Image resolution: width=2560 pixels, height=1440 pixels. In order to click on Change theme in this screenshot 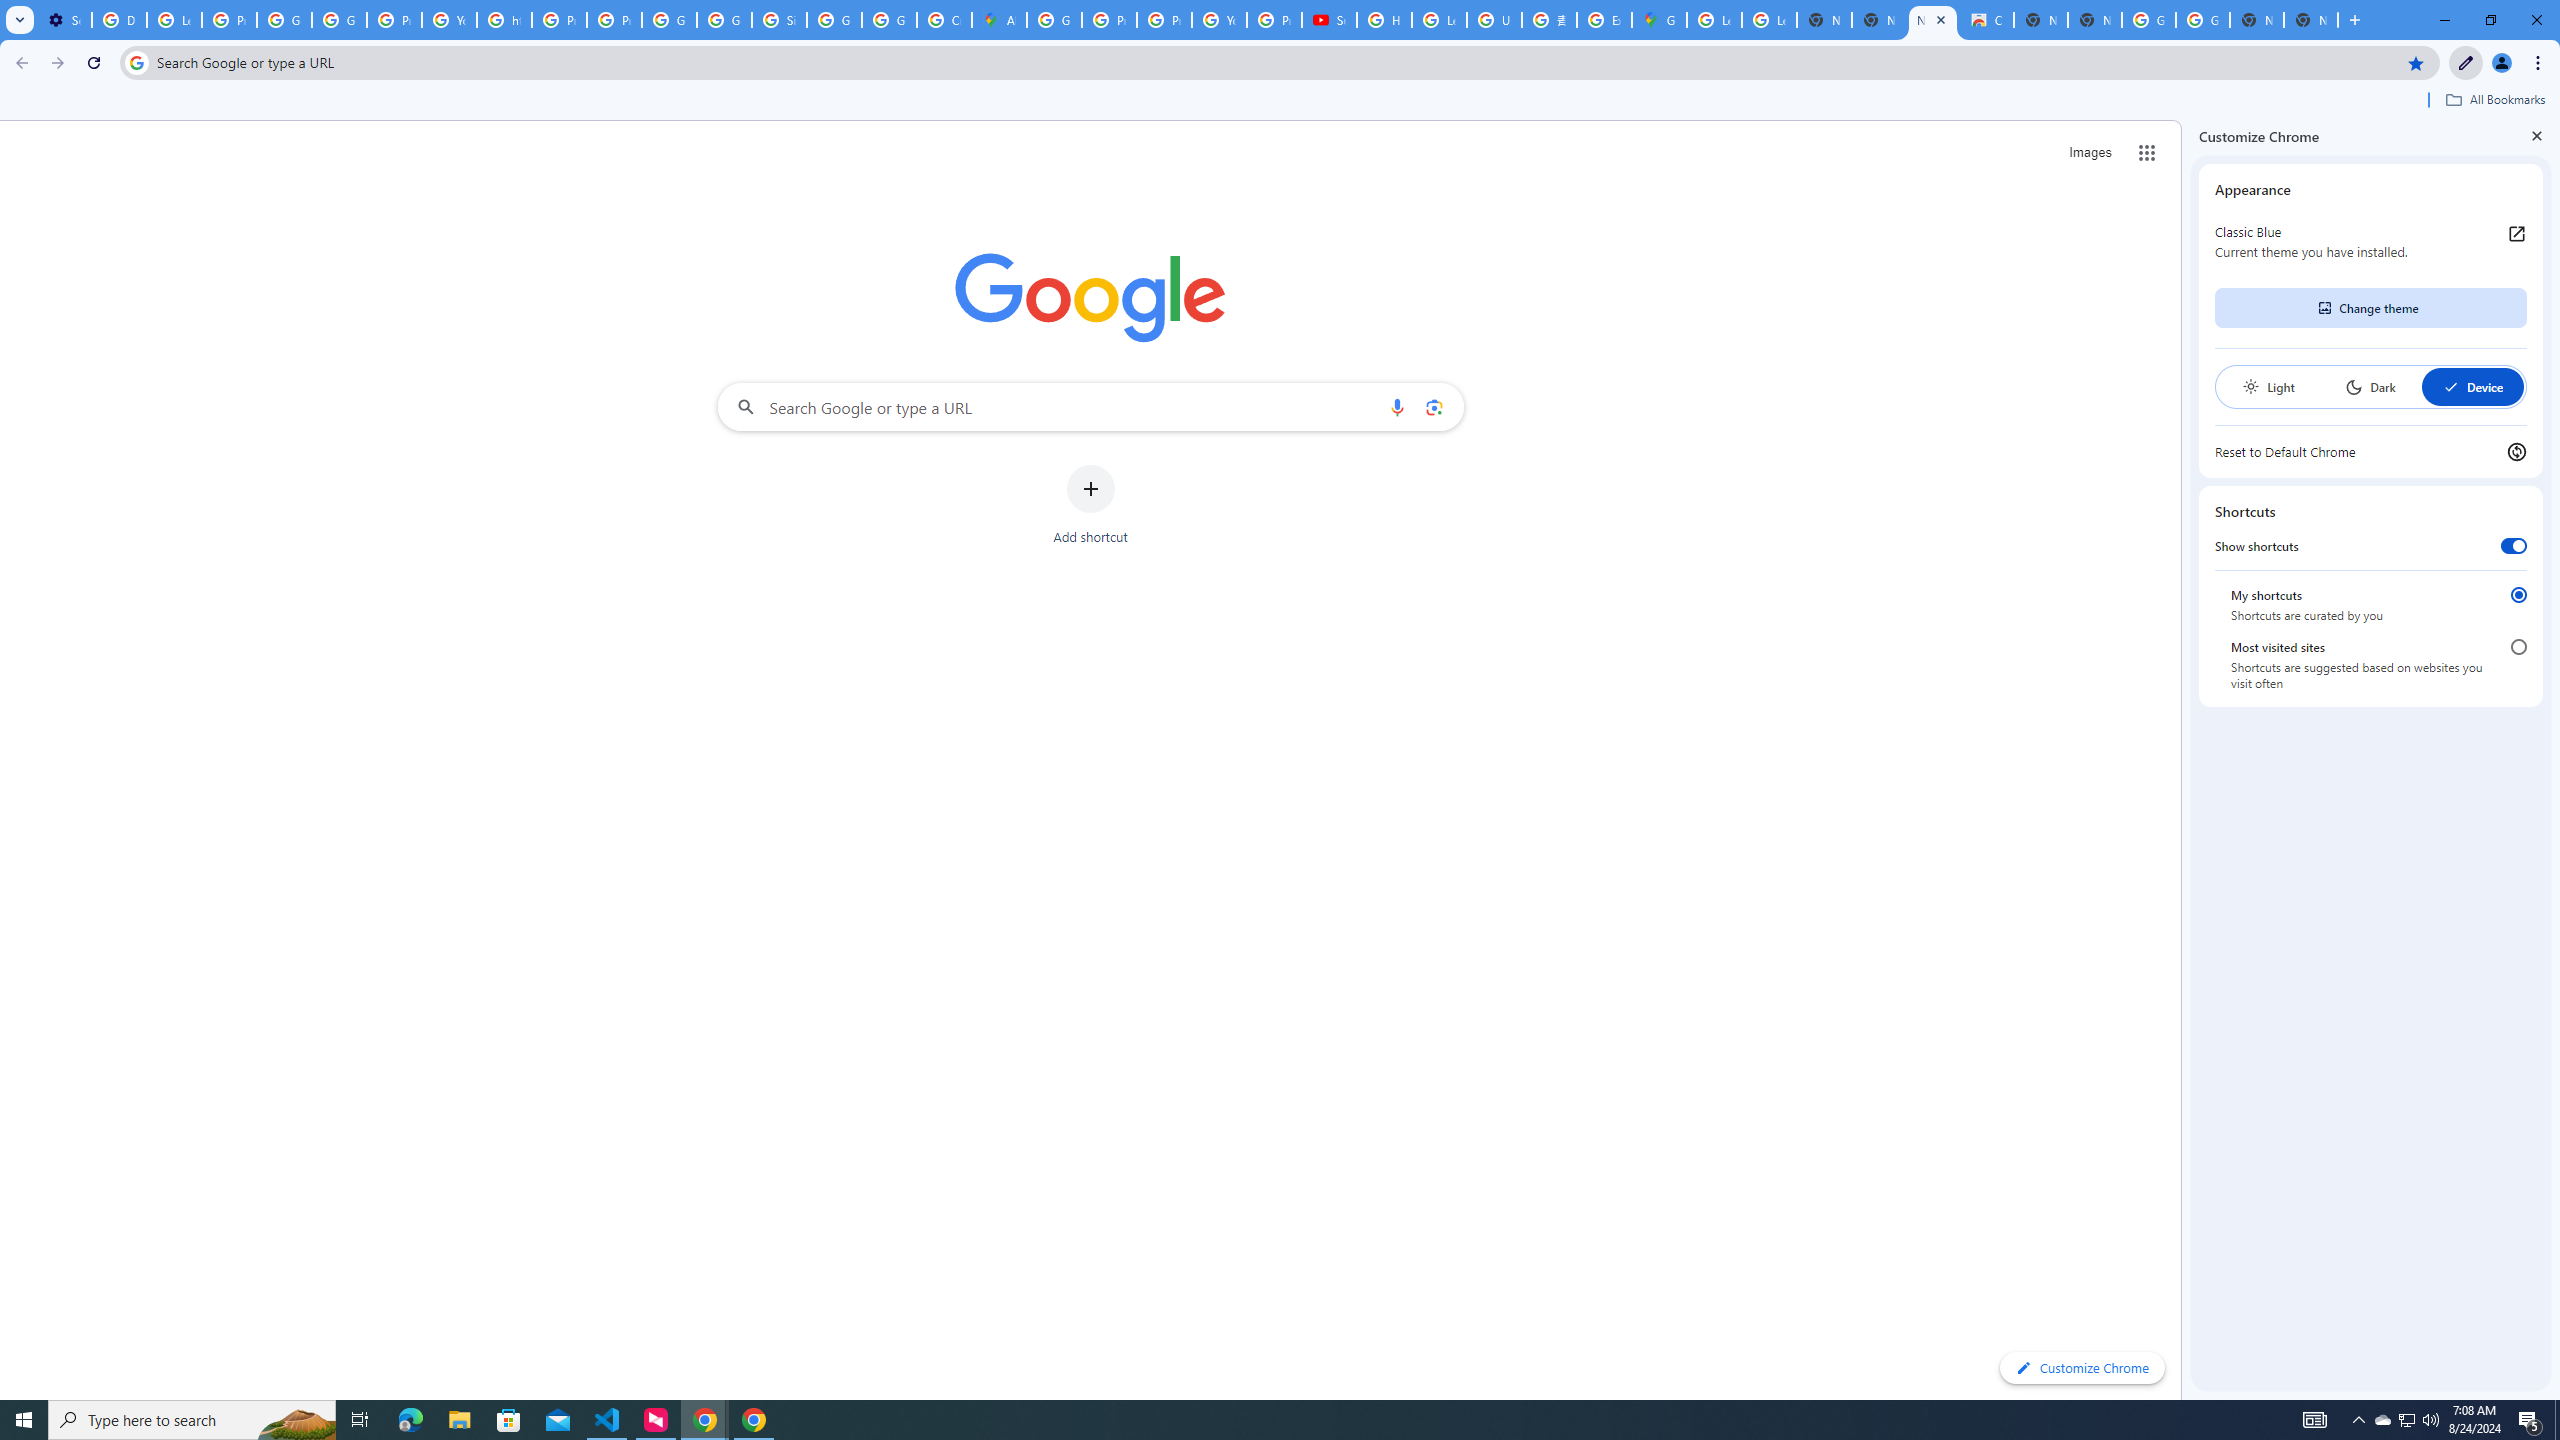, I will do `click(2370, 308)`.